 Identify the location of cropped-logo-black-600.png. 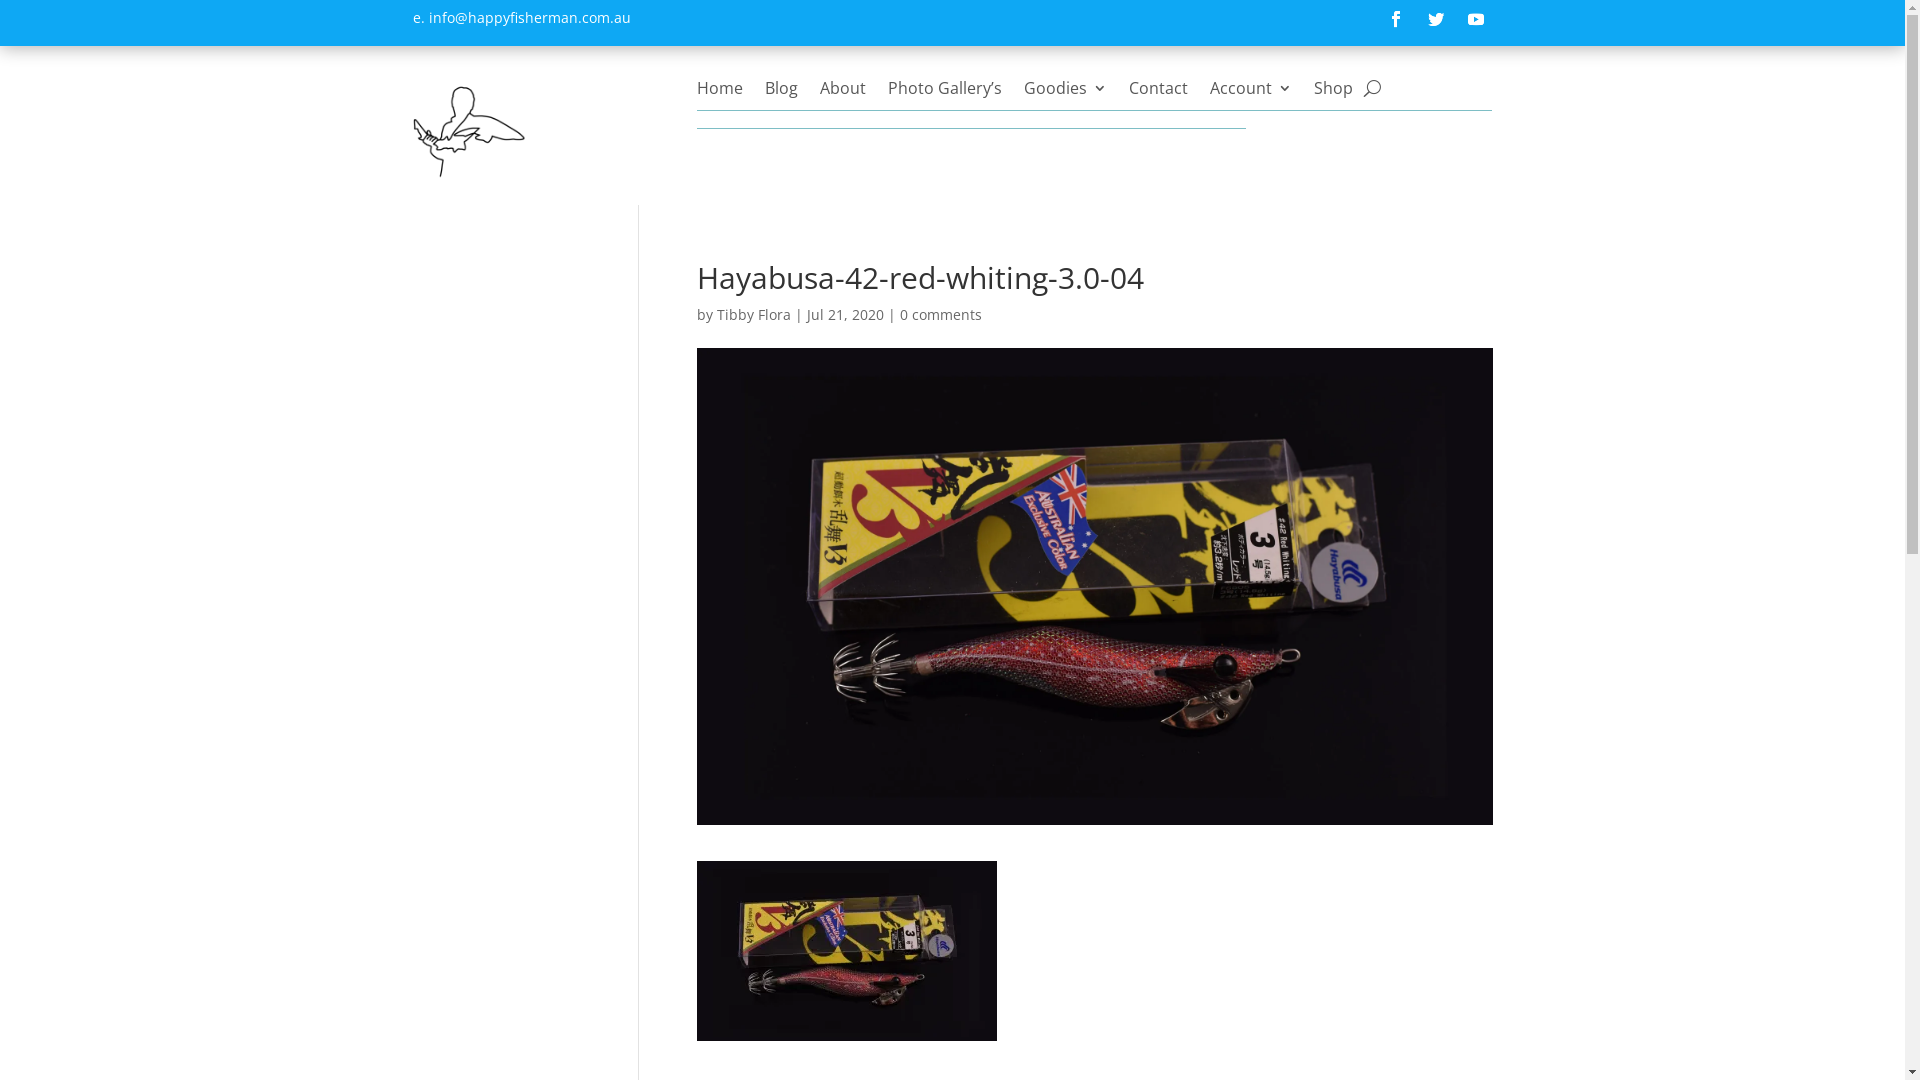
(468, 130).